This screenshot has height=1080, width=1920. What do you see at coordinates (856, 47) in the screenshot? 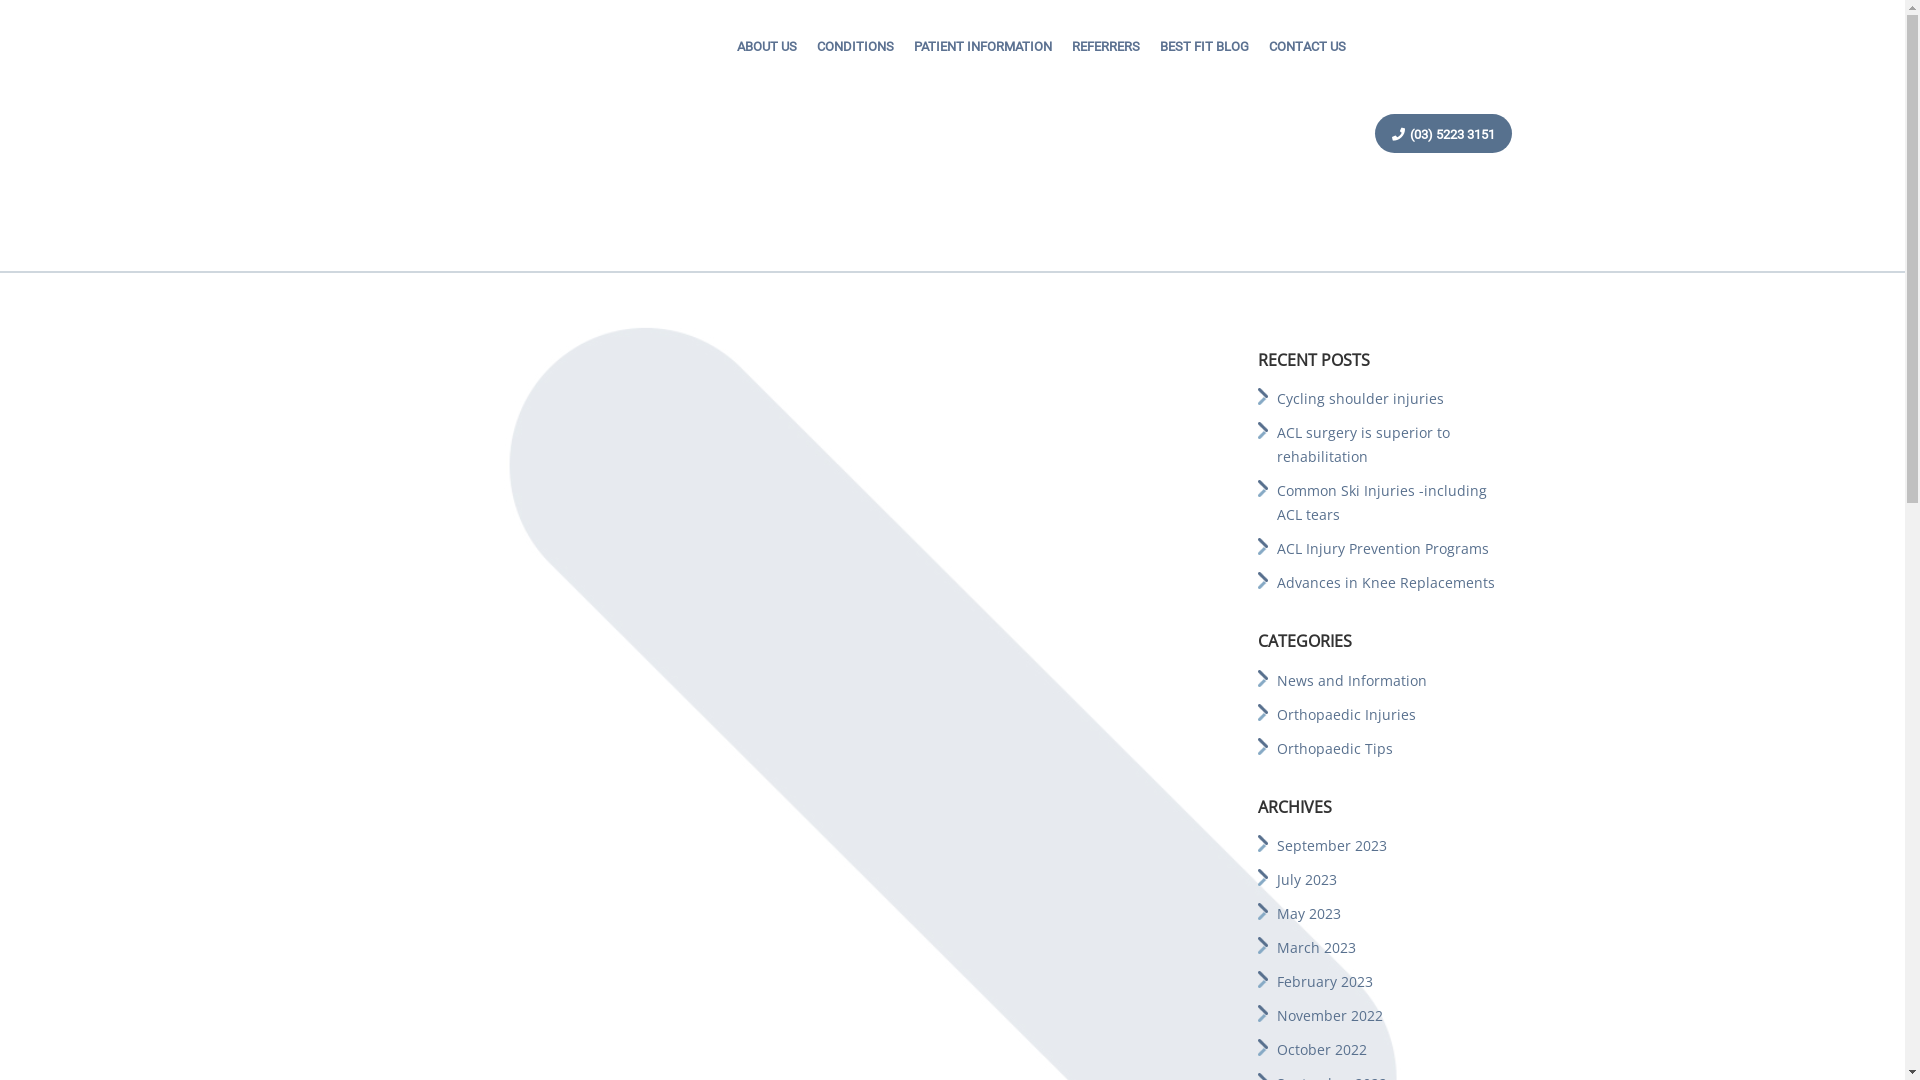
I see `CONDITIONS` at bounding box center [856, 47].